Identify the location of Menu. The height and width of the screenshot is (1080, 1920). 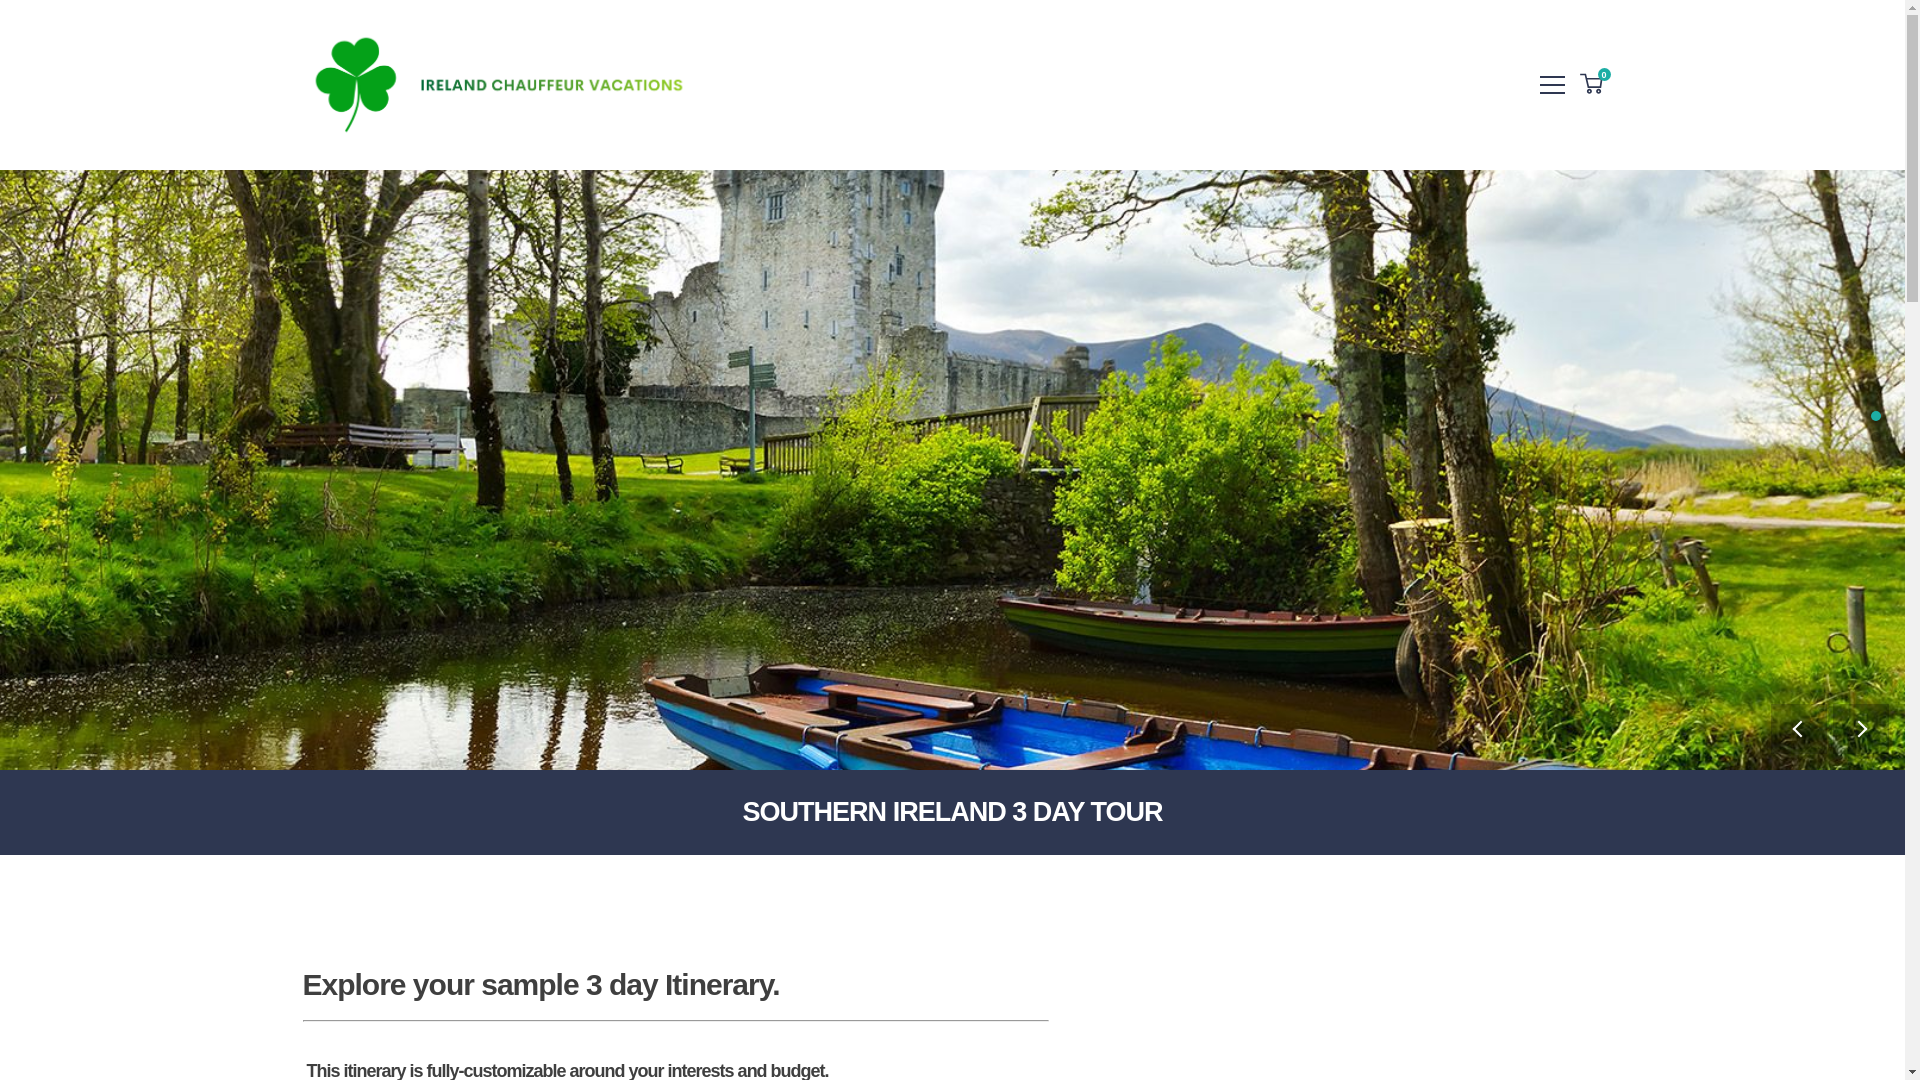
(1552, 84).